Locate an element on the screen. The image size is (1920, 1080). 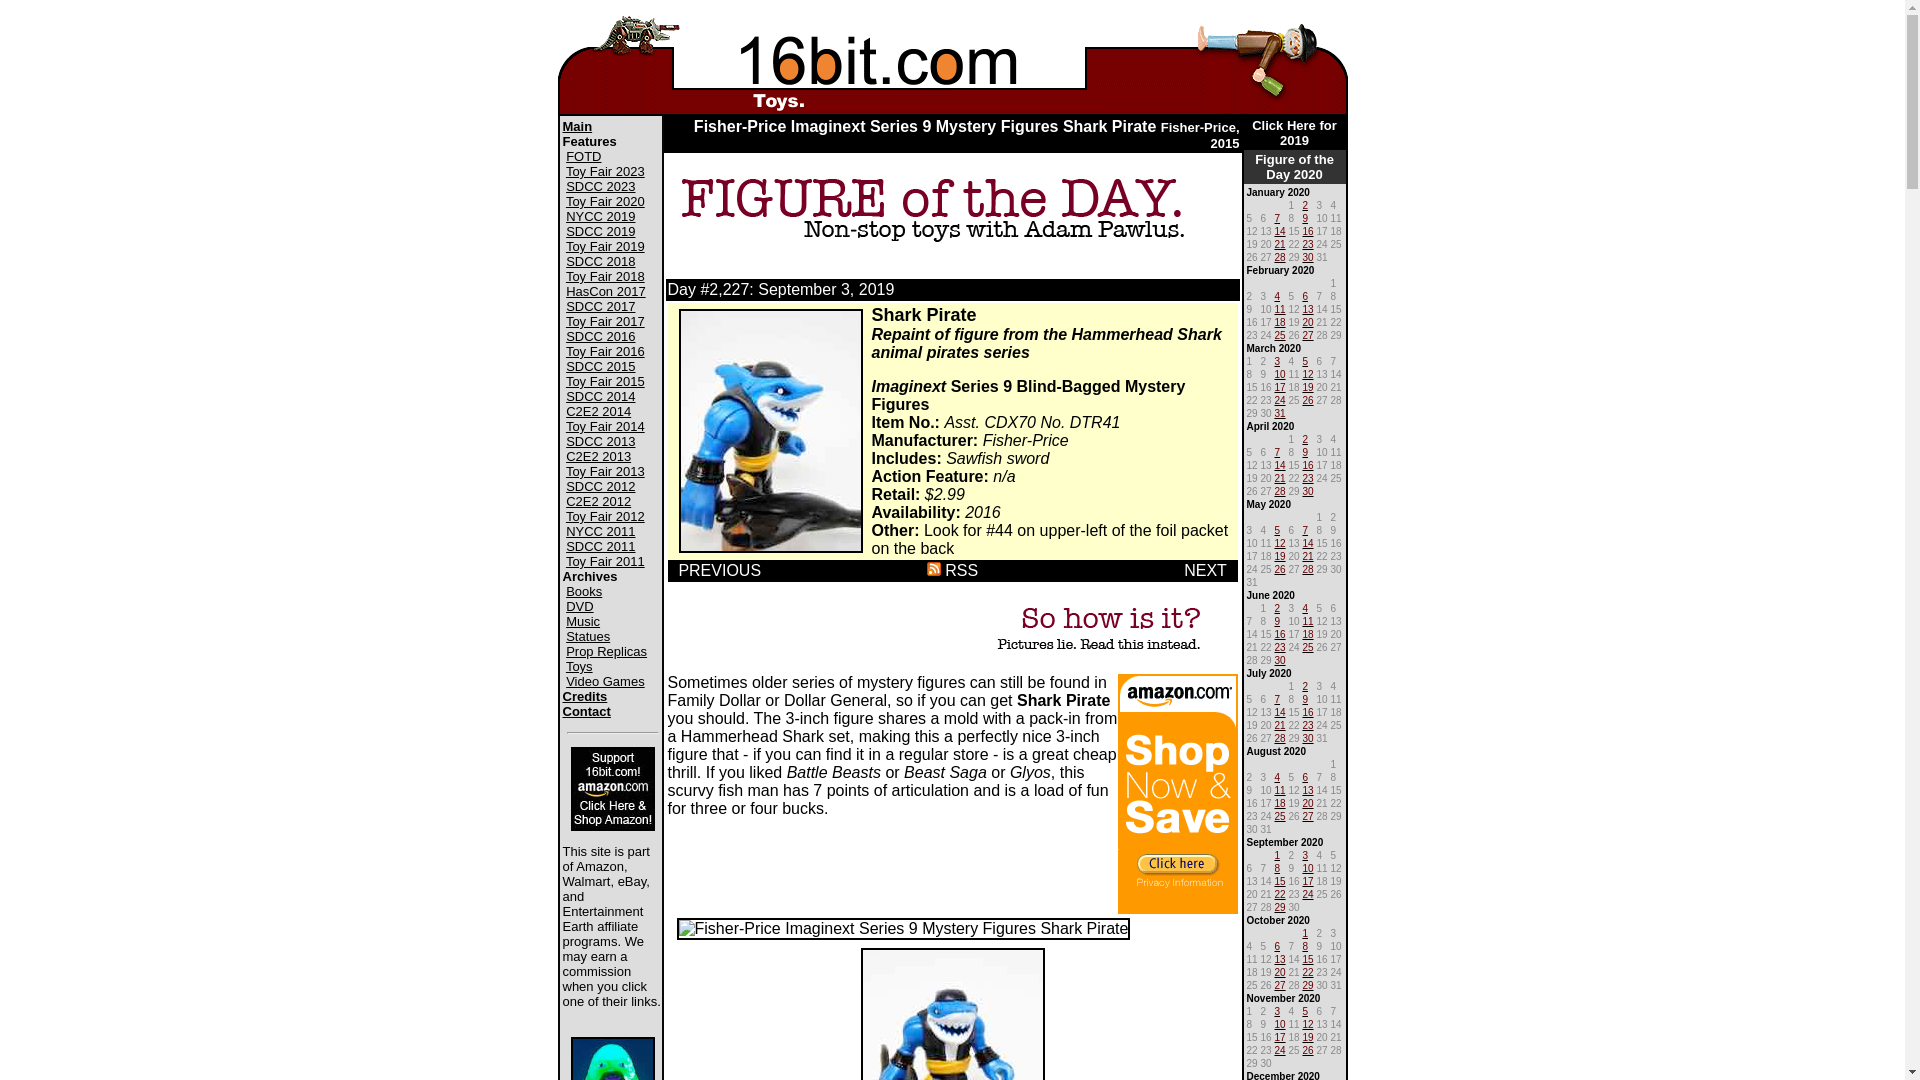
SDCC 2017 is located at coordinates (600, 306).